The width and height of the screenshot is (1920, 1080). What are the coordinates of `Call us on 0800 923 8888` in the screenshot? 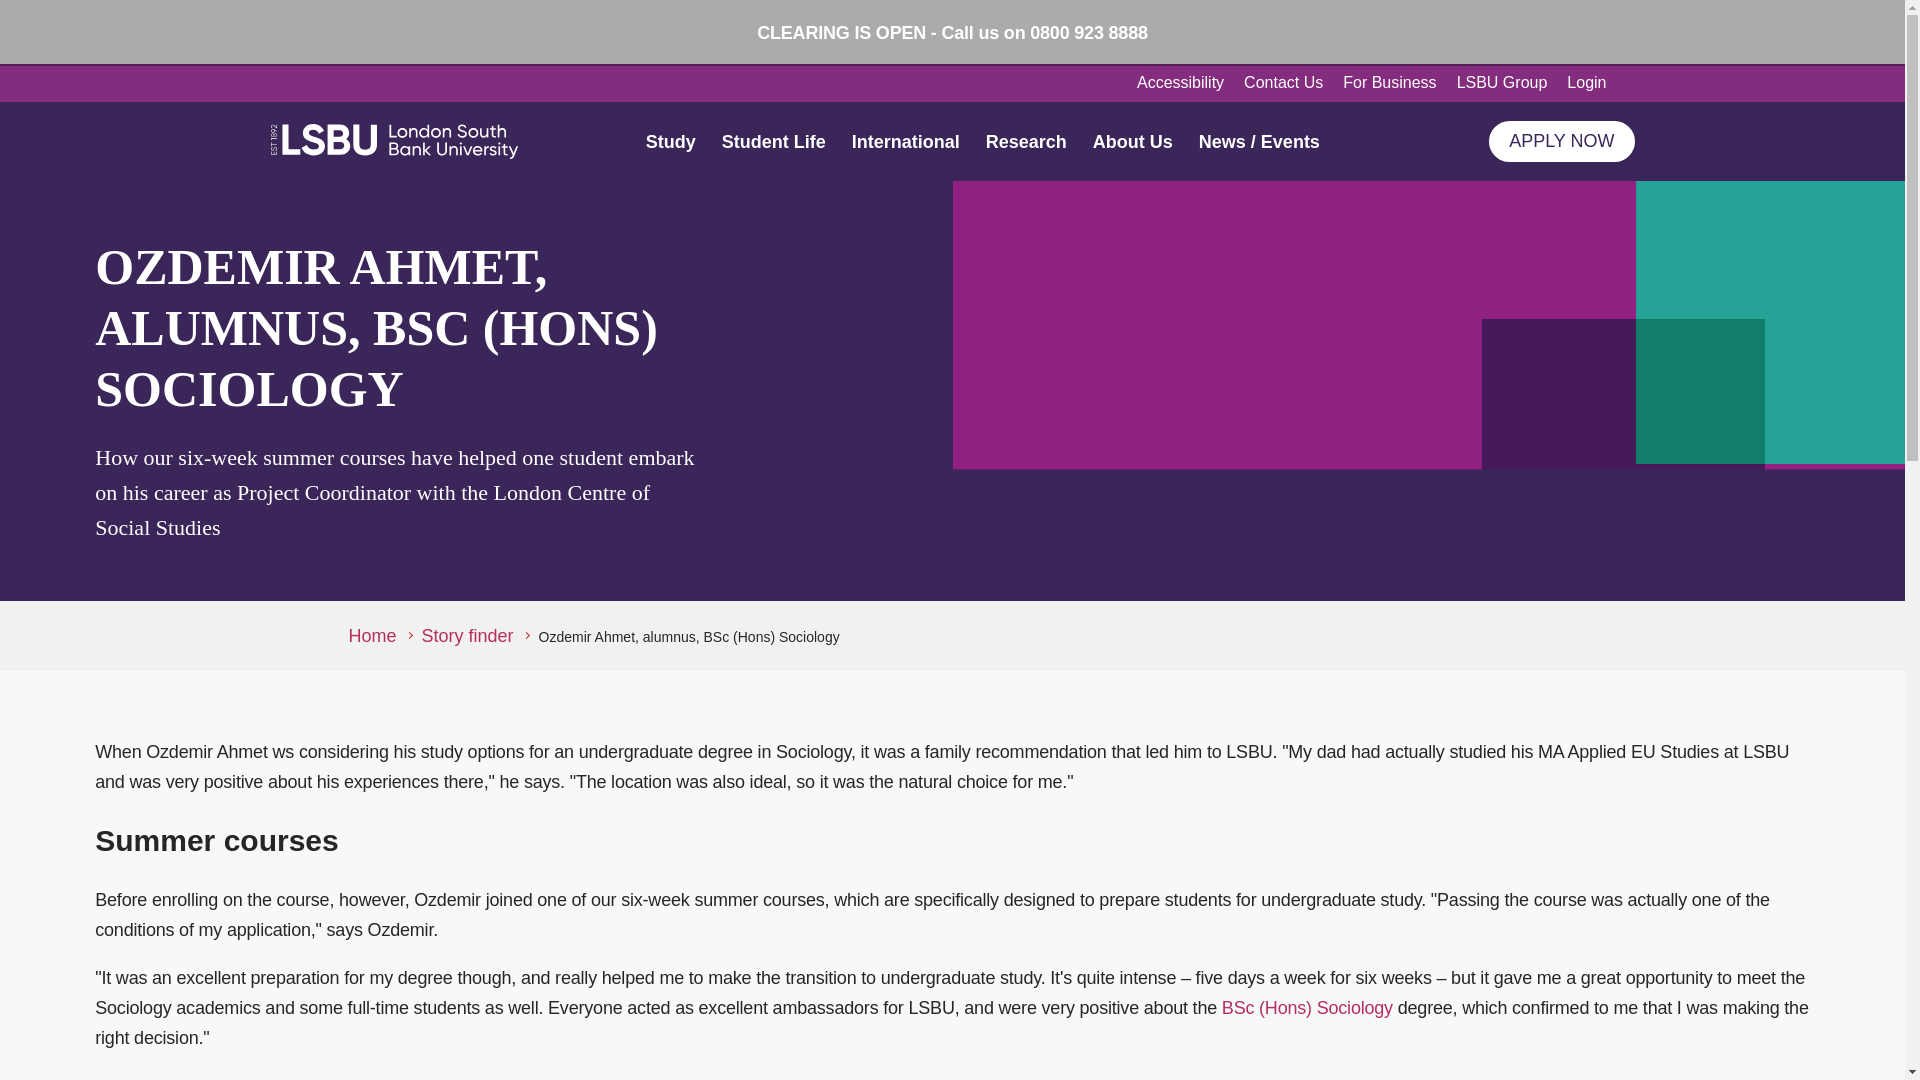 It's located at (1043, 32).